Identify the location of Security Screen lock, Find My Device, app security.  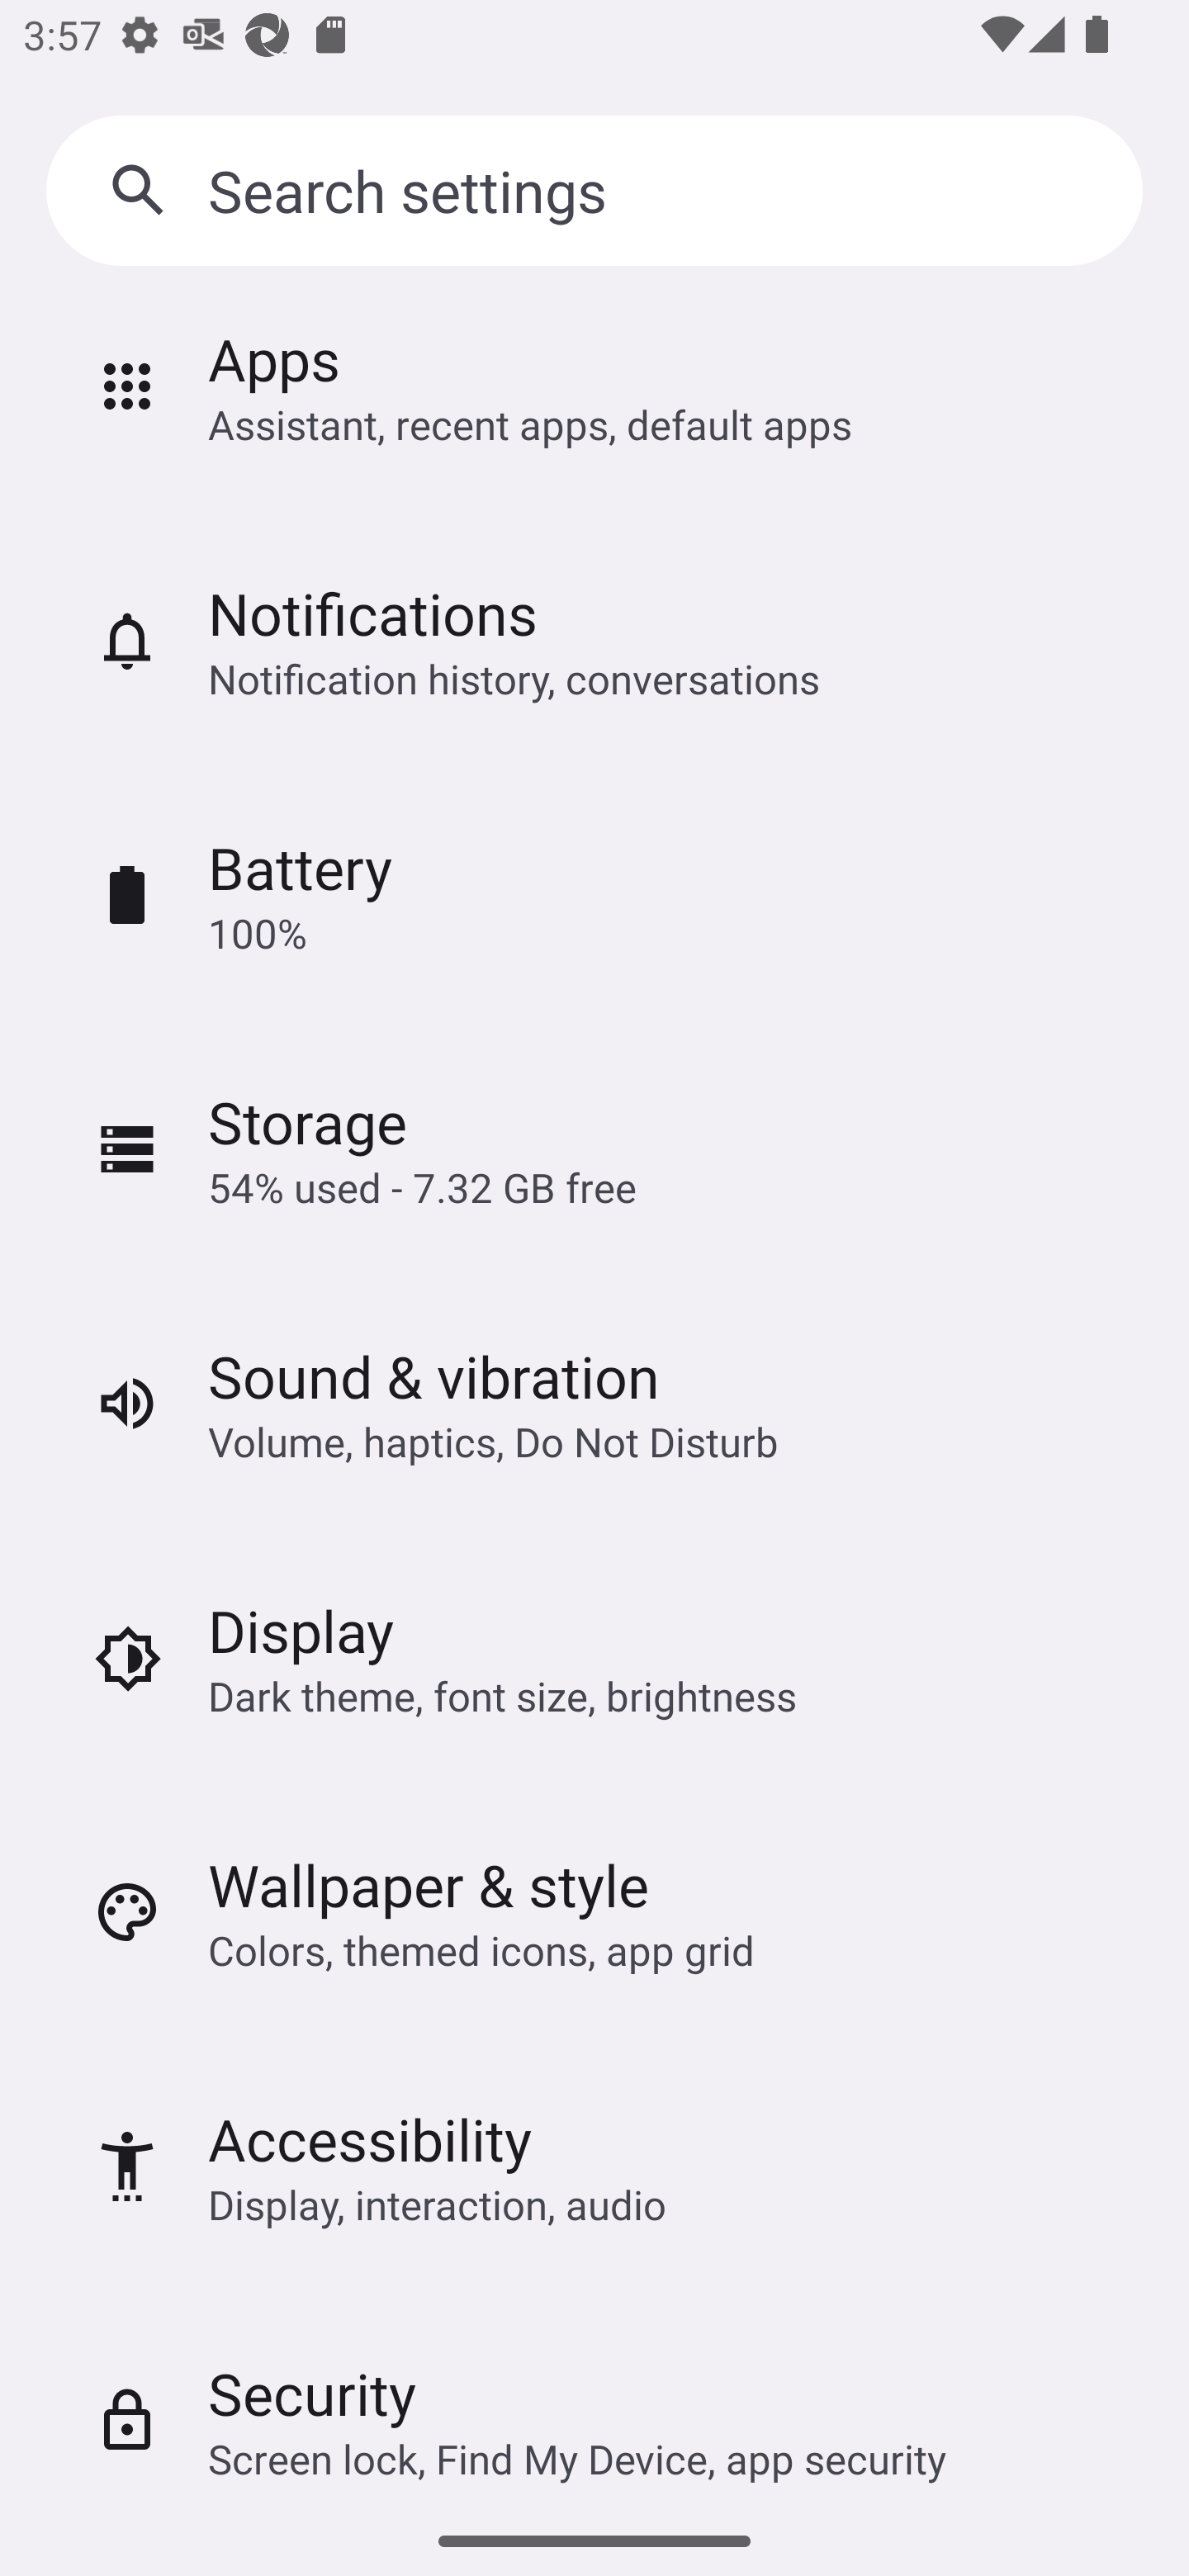
(594, 2399).